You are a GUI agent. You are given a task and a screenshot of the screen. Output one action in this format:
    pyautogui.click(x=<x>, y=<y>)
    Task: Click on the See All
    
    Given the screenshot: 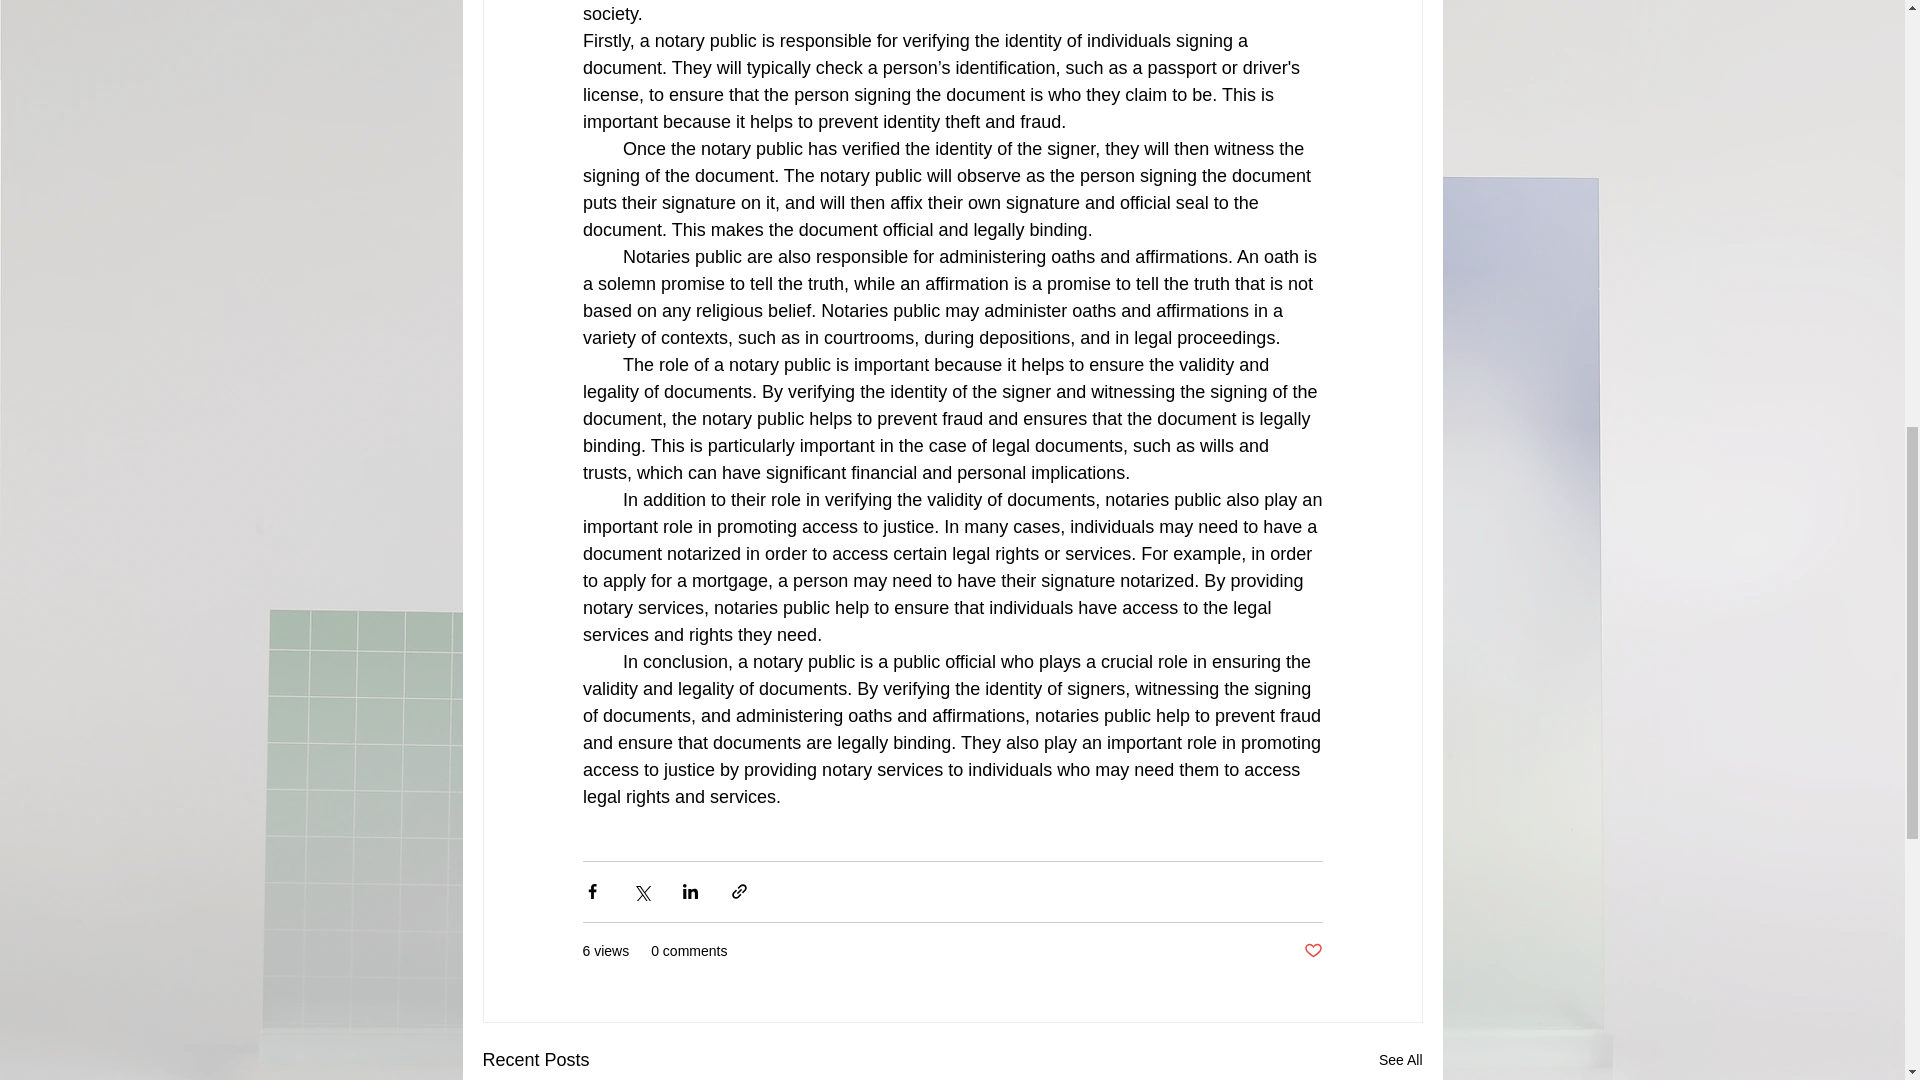 What is the action you would take?
    pyautogui.click(x=1400, y=1060)
    